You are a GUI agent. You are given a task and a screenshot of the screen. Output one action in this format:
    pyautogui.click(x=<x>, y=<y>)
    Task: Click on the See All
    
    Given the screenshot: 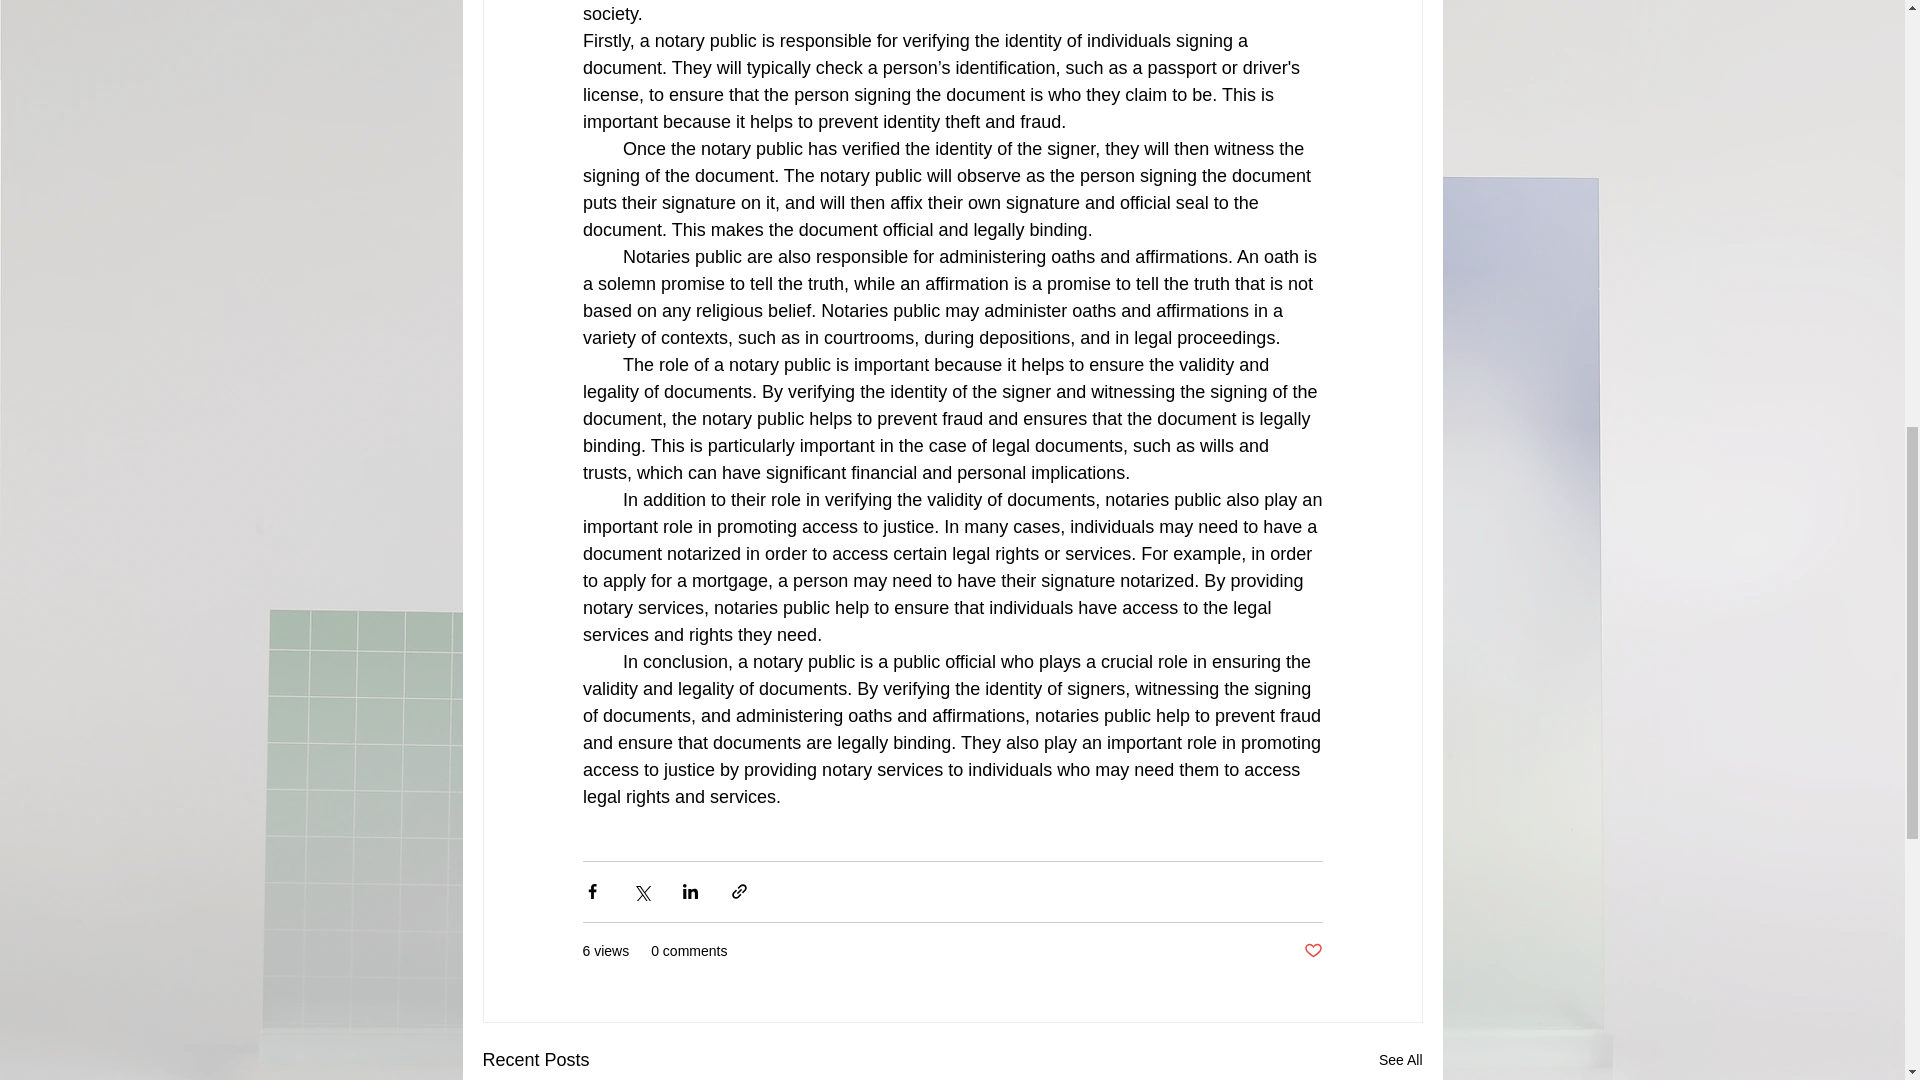 What is the action you would take?
    pyautogui.click(x=1400, y=1060)
    